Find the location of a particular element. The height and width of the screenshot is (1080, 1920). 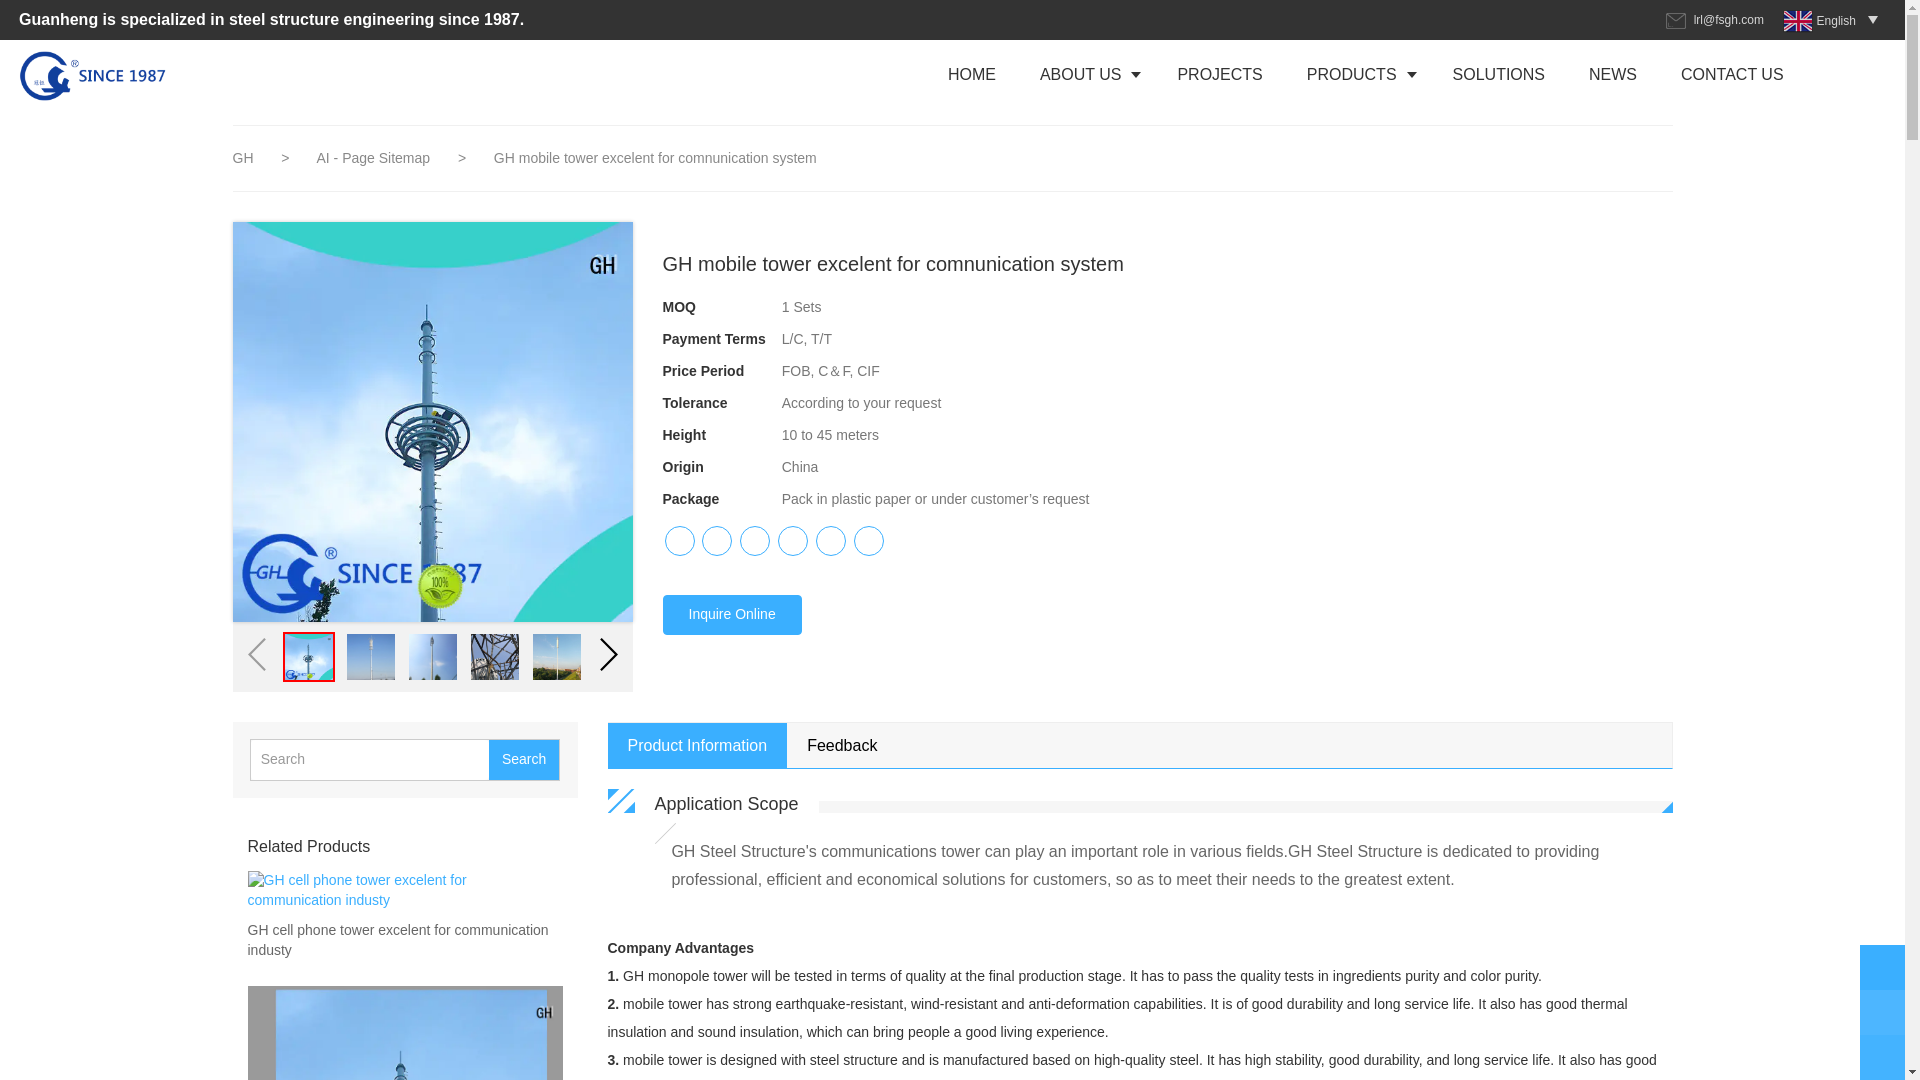

SOLUTIONS is located at coordinates (1498, 74).